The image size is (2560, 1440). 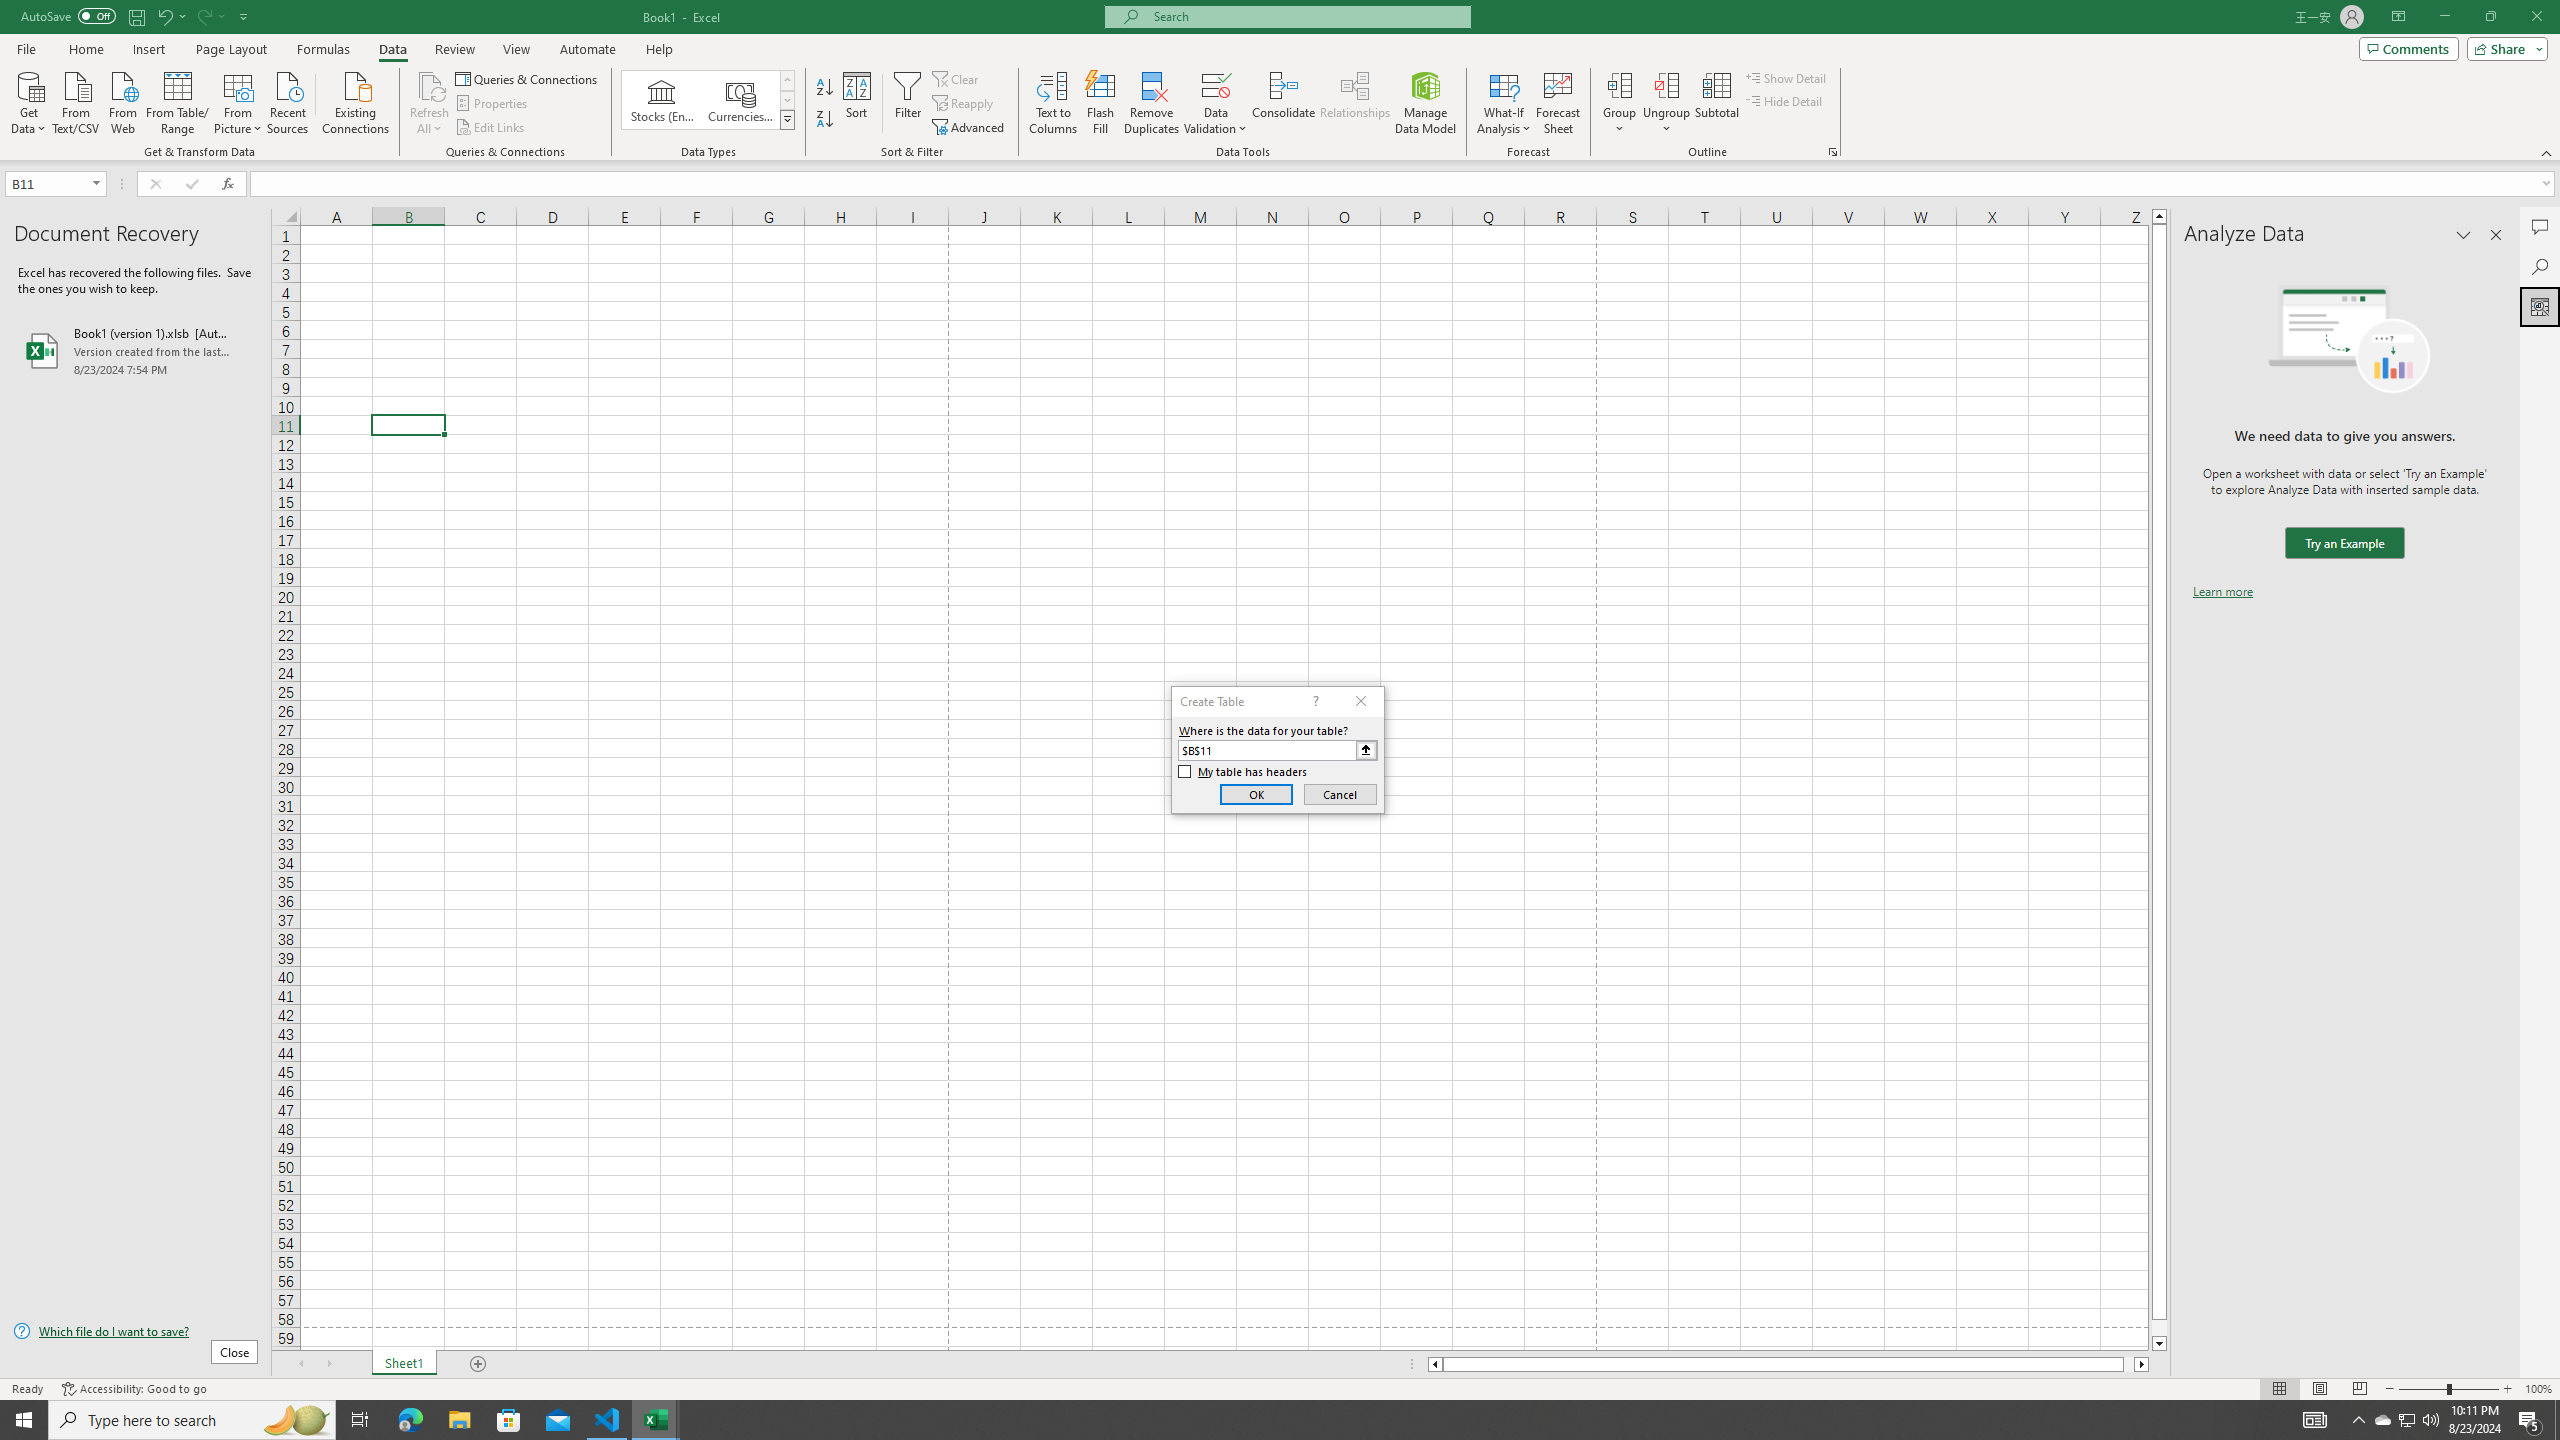 What do you see at coordinates (788, 100) in the screenshot?
I see `Row Down` at bounding box center [788, 100].